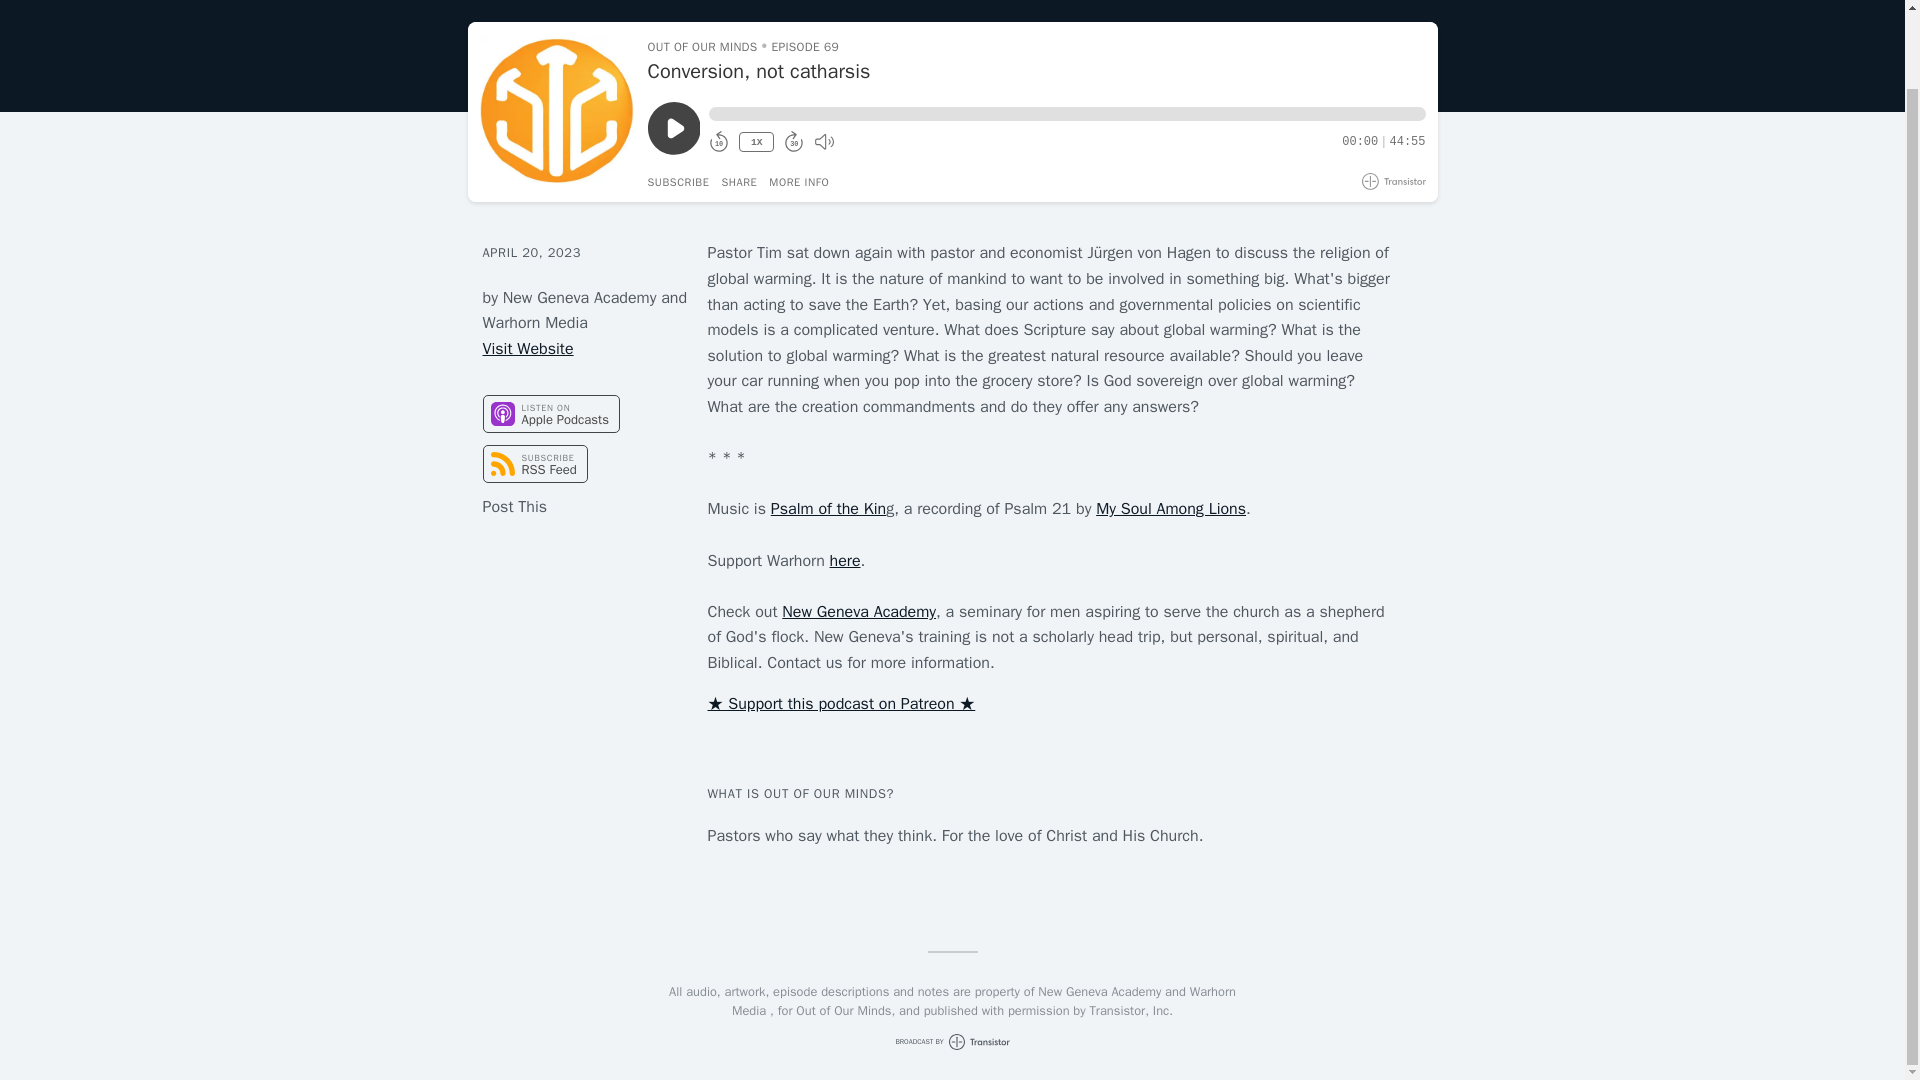 The image size is (1920, 1080). Describe the element at coordinates (756, 142) in the screenshot. I see `1X` at that location.